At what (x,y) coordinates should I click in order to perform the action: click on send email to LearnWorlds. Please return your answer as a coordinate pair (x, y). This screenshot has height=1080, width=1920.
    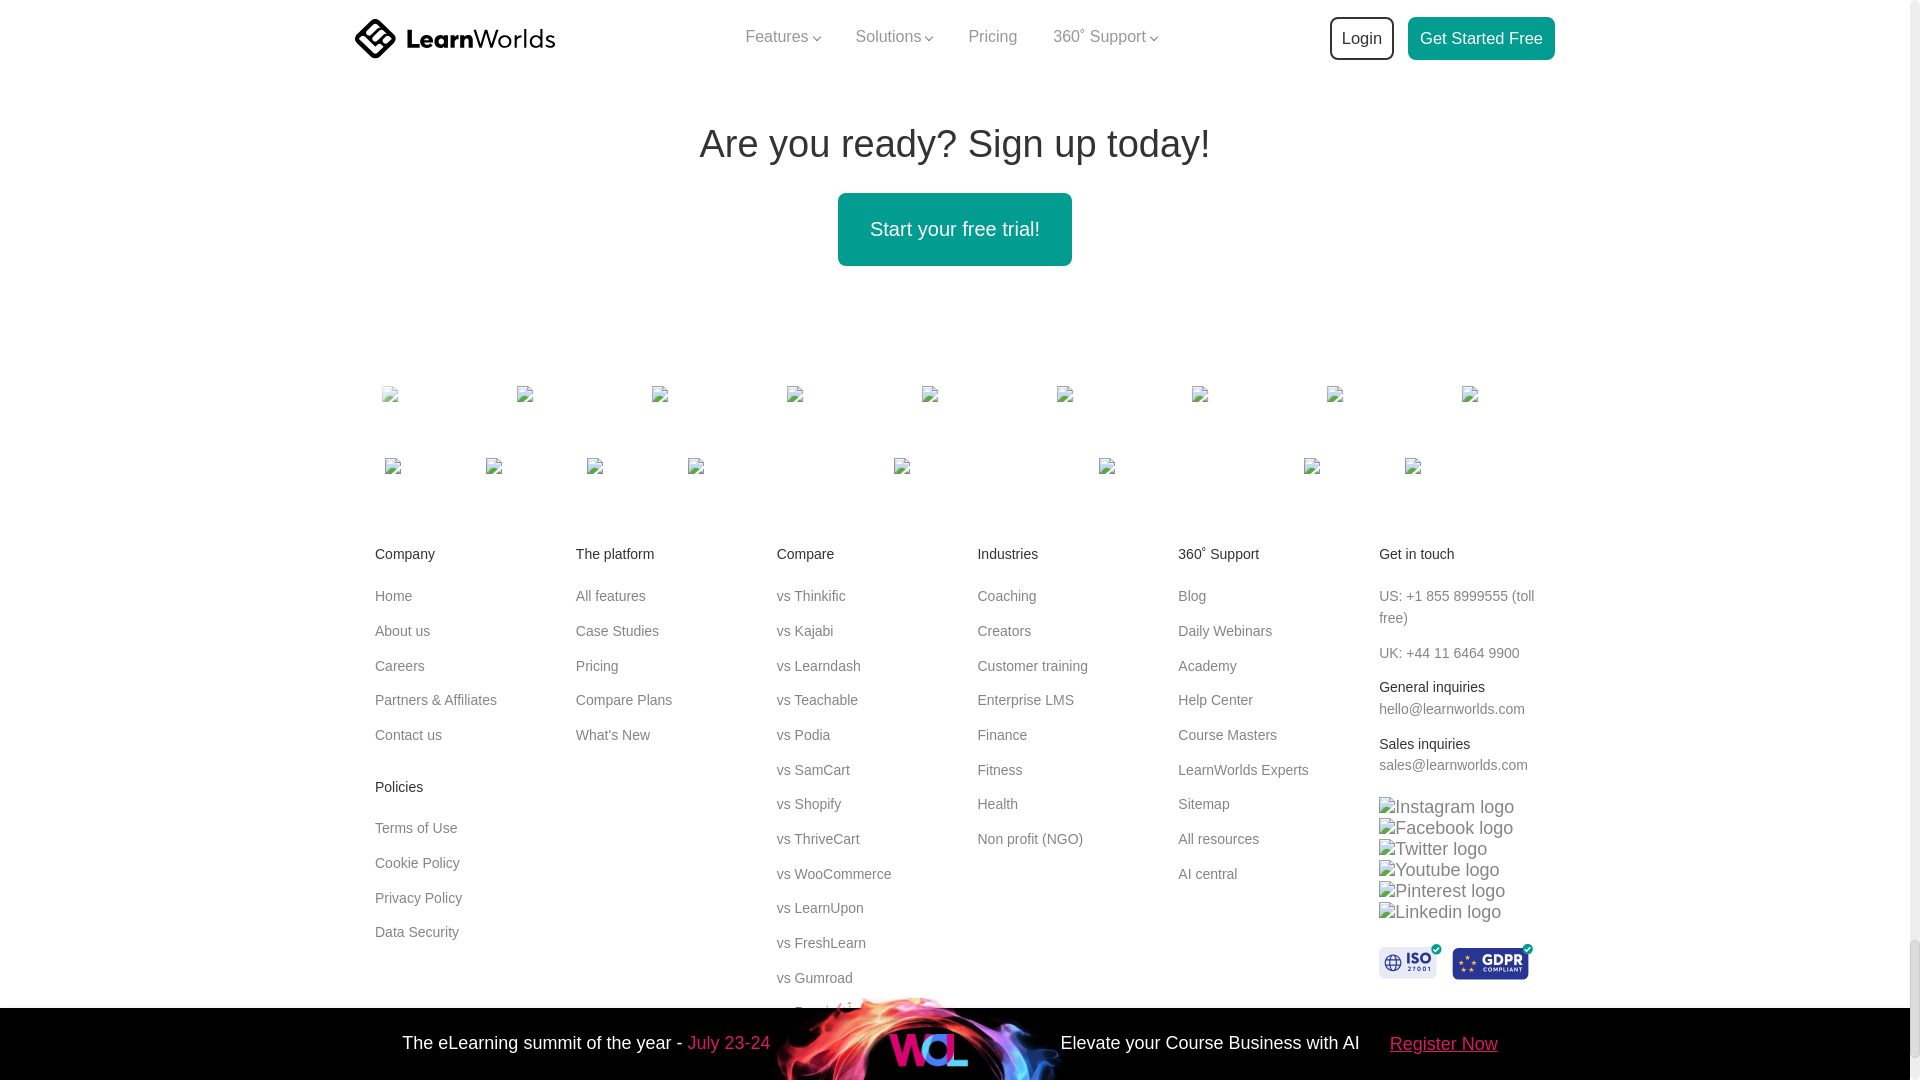
    Looking at the image, I should click on (1451, 708).